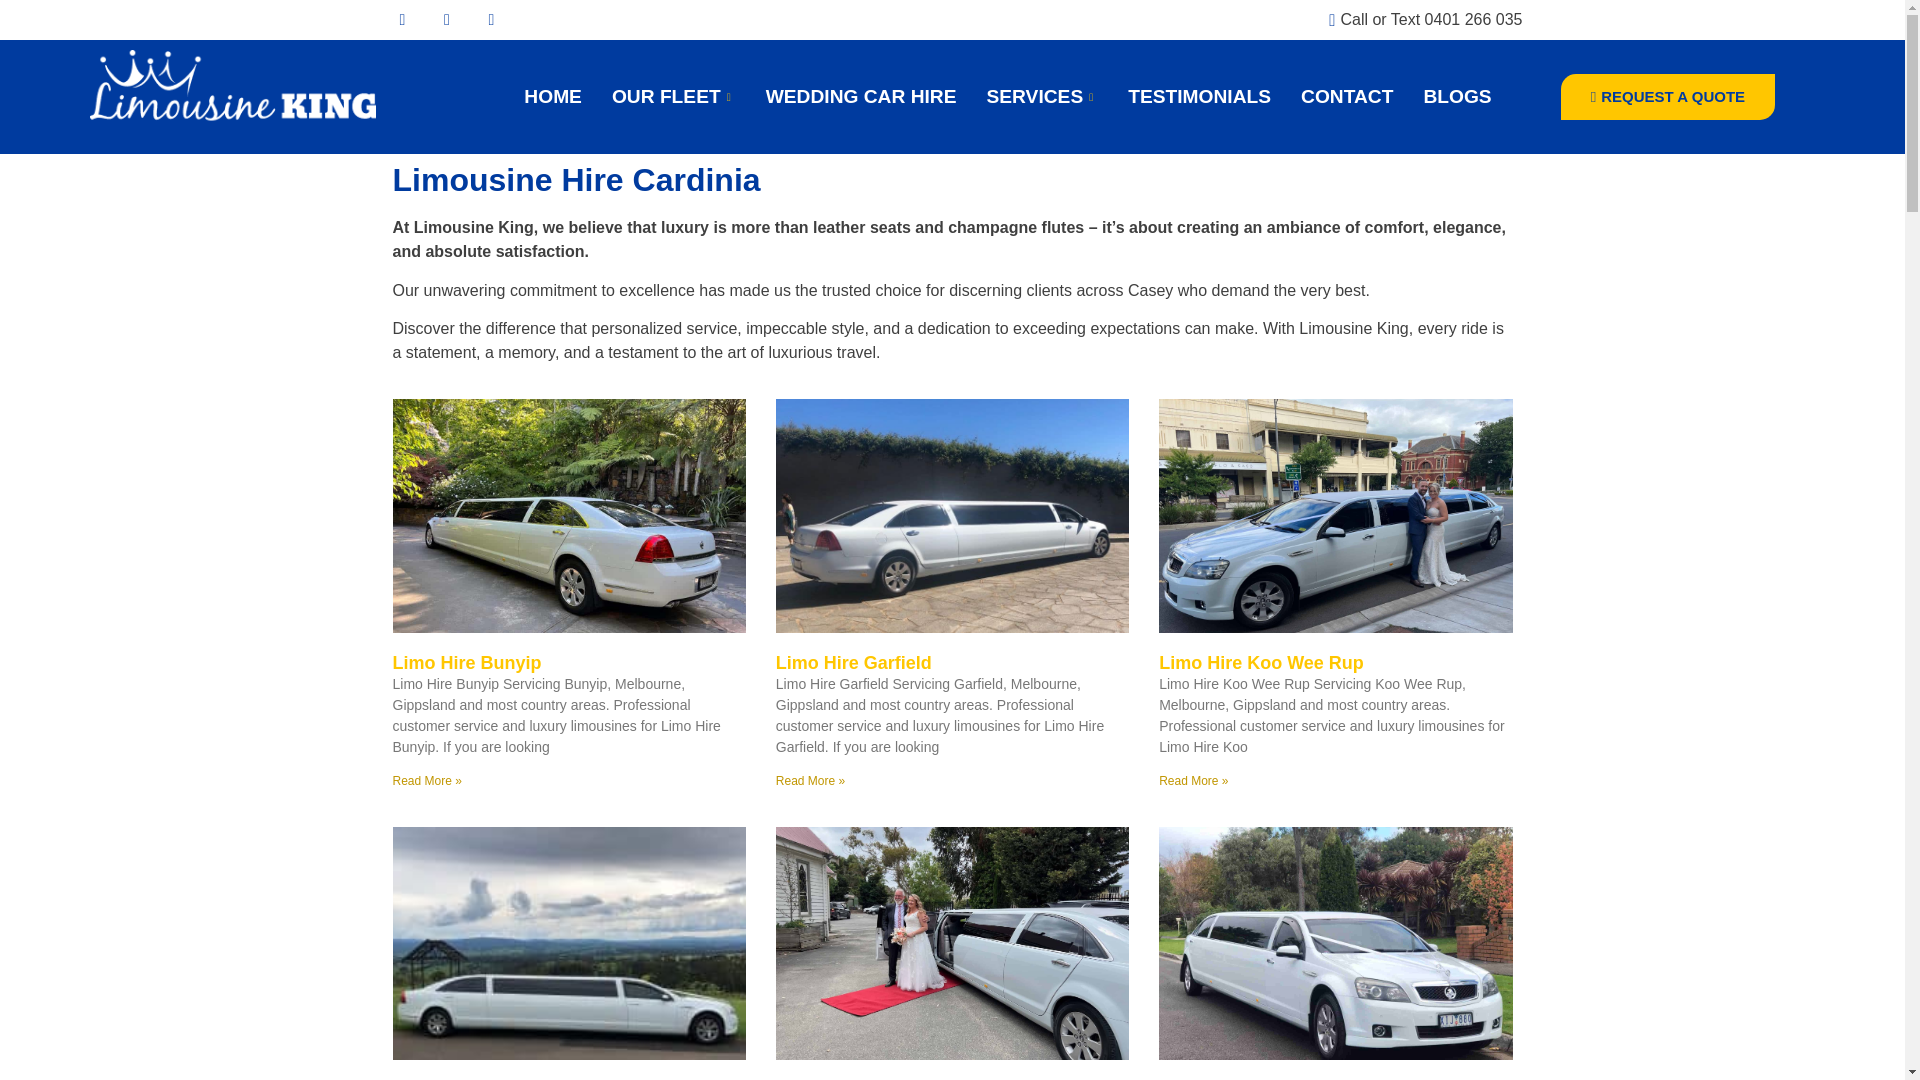  What do you see at coordinates (1418, 20) in the screenshot?
I see `Call or Text 0401 266 035` at bounding box center [1418, 20].